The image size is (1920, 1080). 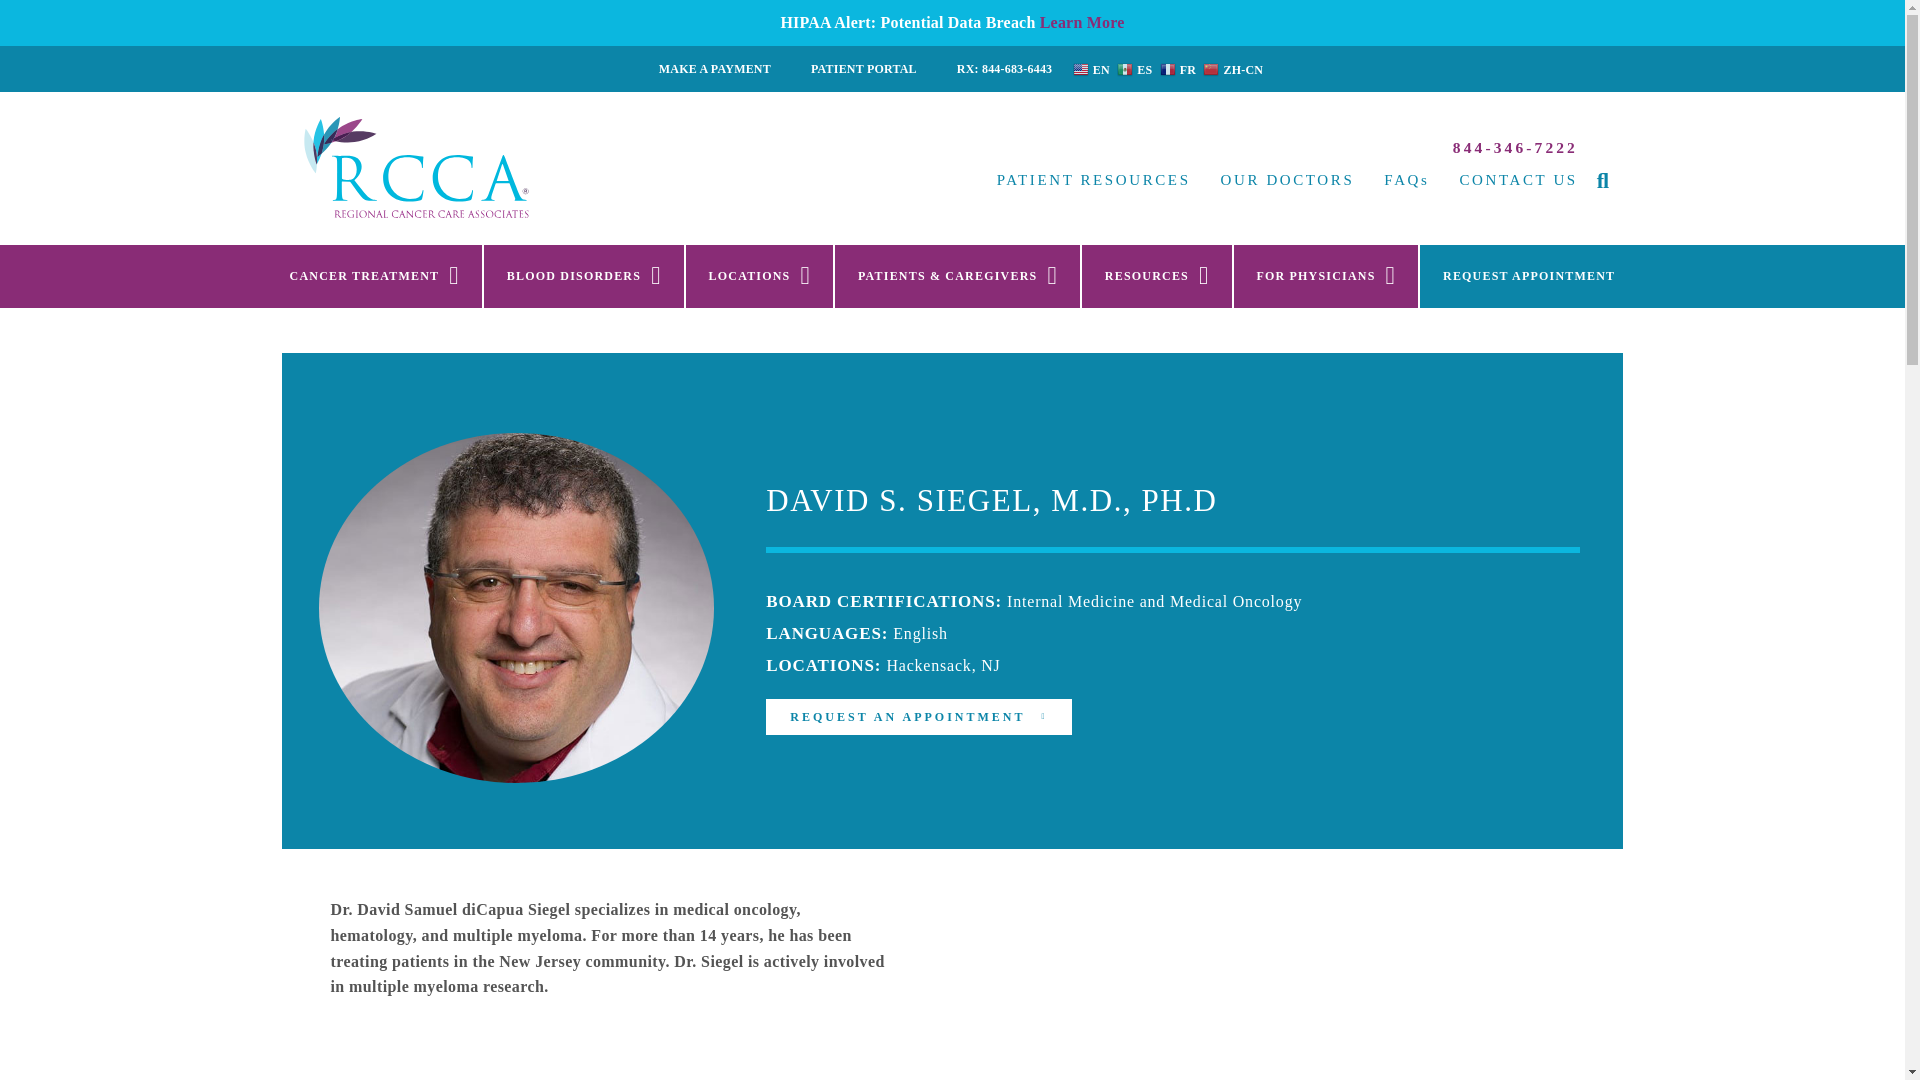 I want to click on ES, so click(x=1136, y=68).